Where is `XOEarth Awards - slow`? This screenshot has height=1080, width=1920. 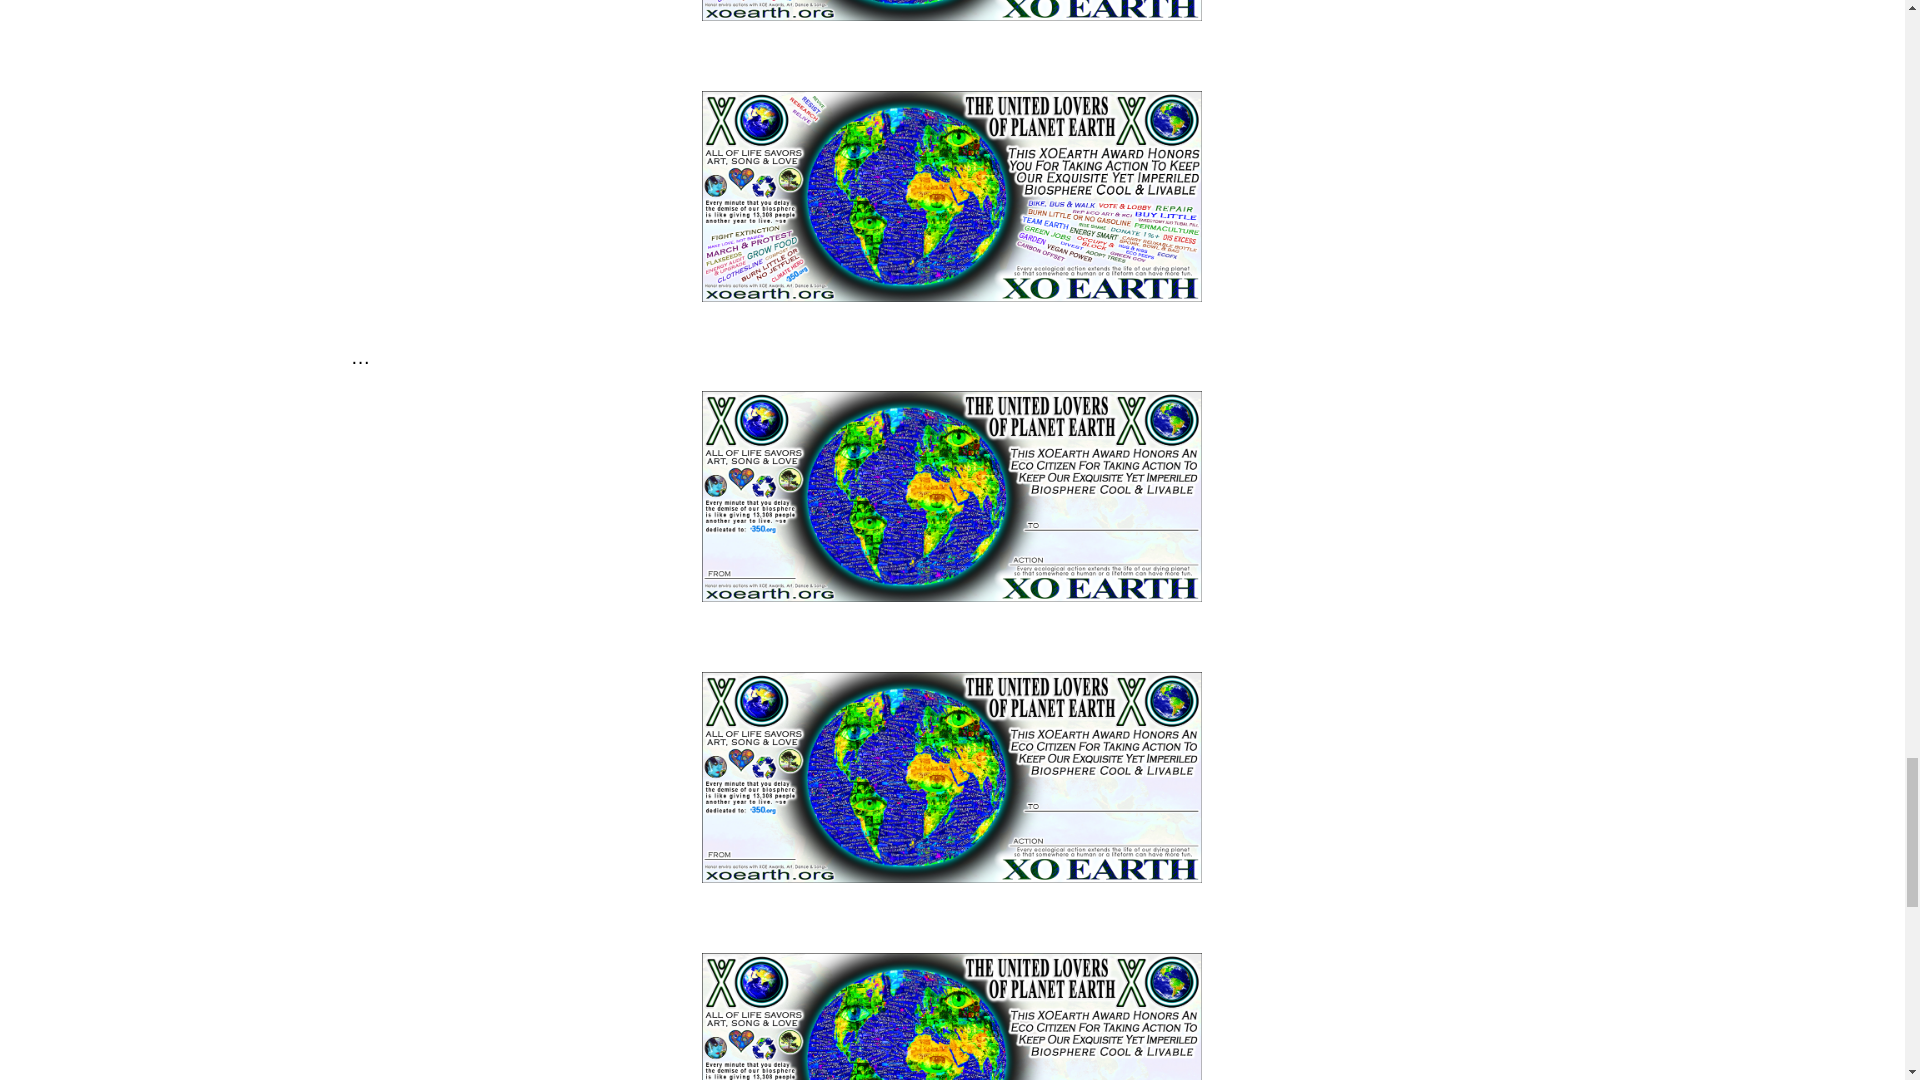
XOEarth Awards - slow is located at coordinates (952, 496).